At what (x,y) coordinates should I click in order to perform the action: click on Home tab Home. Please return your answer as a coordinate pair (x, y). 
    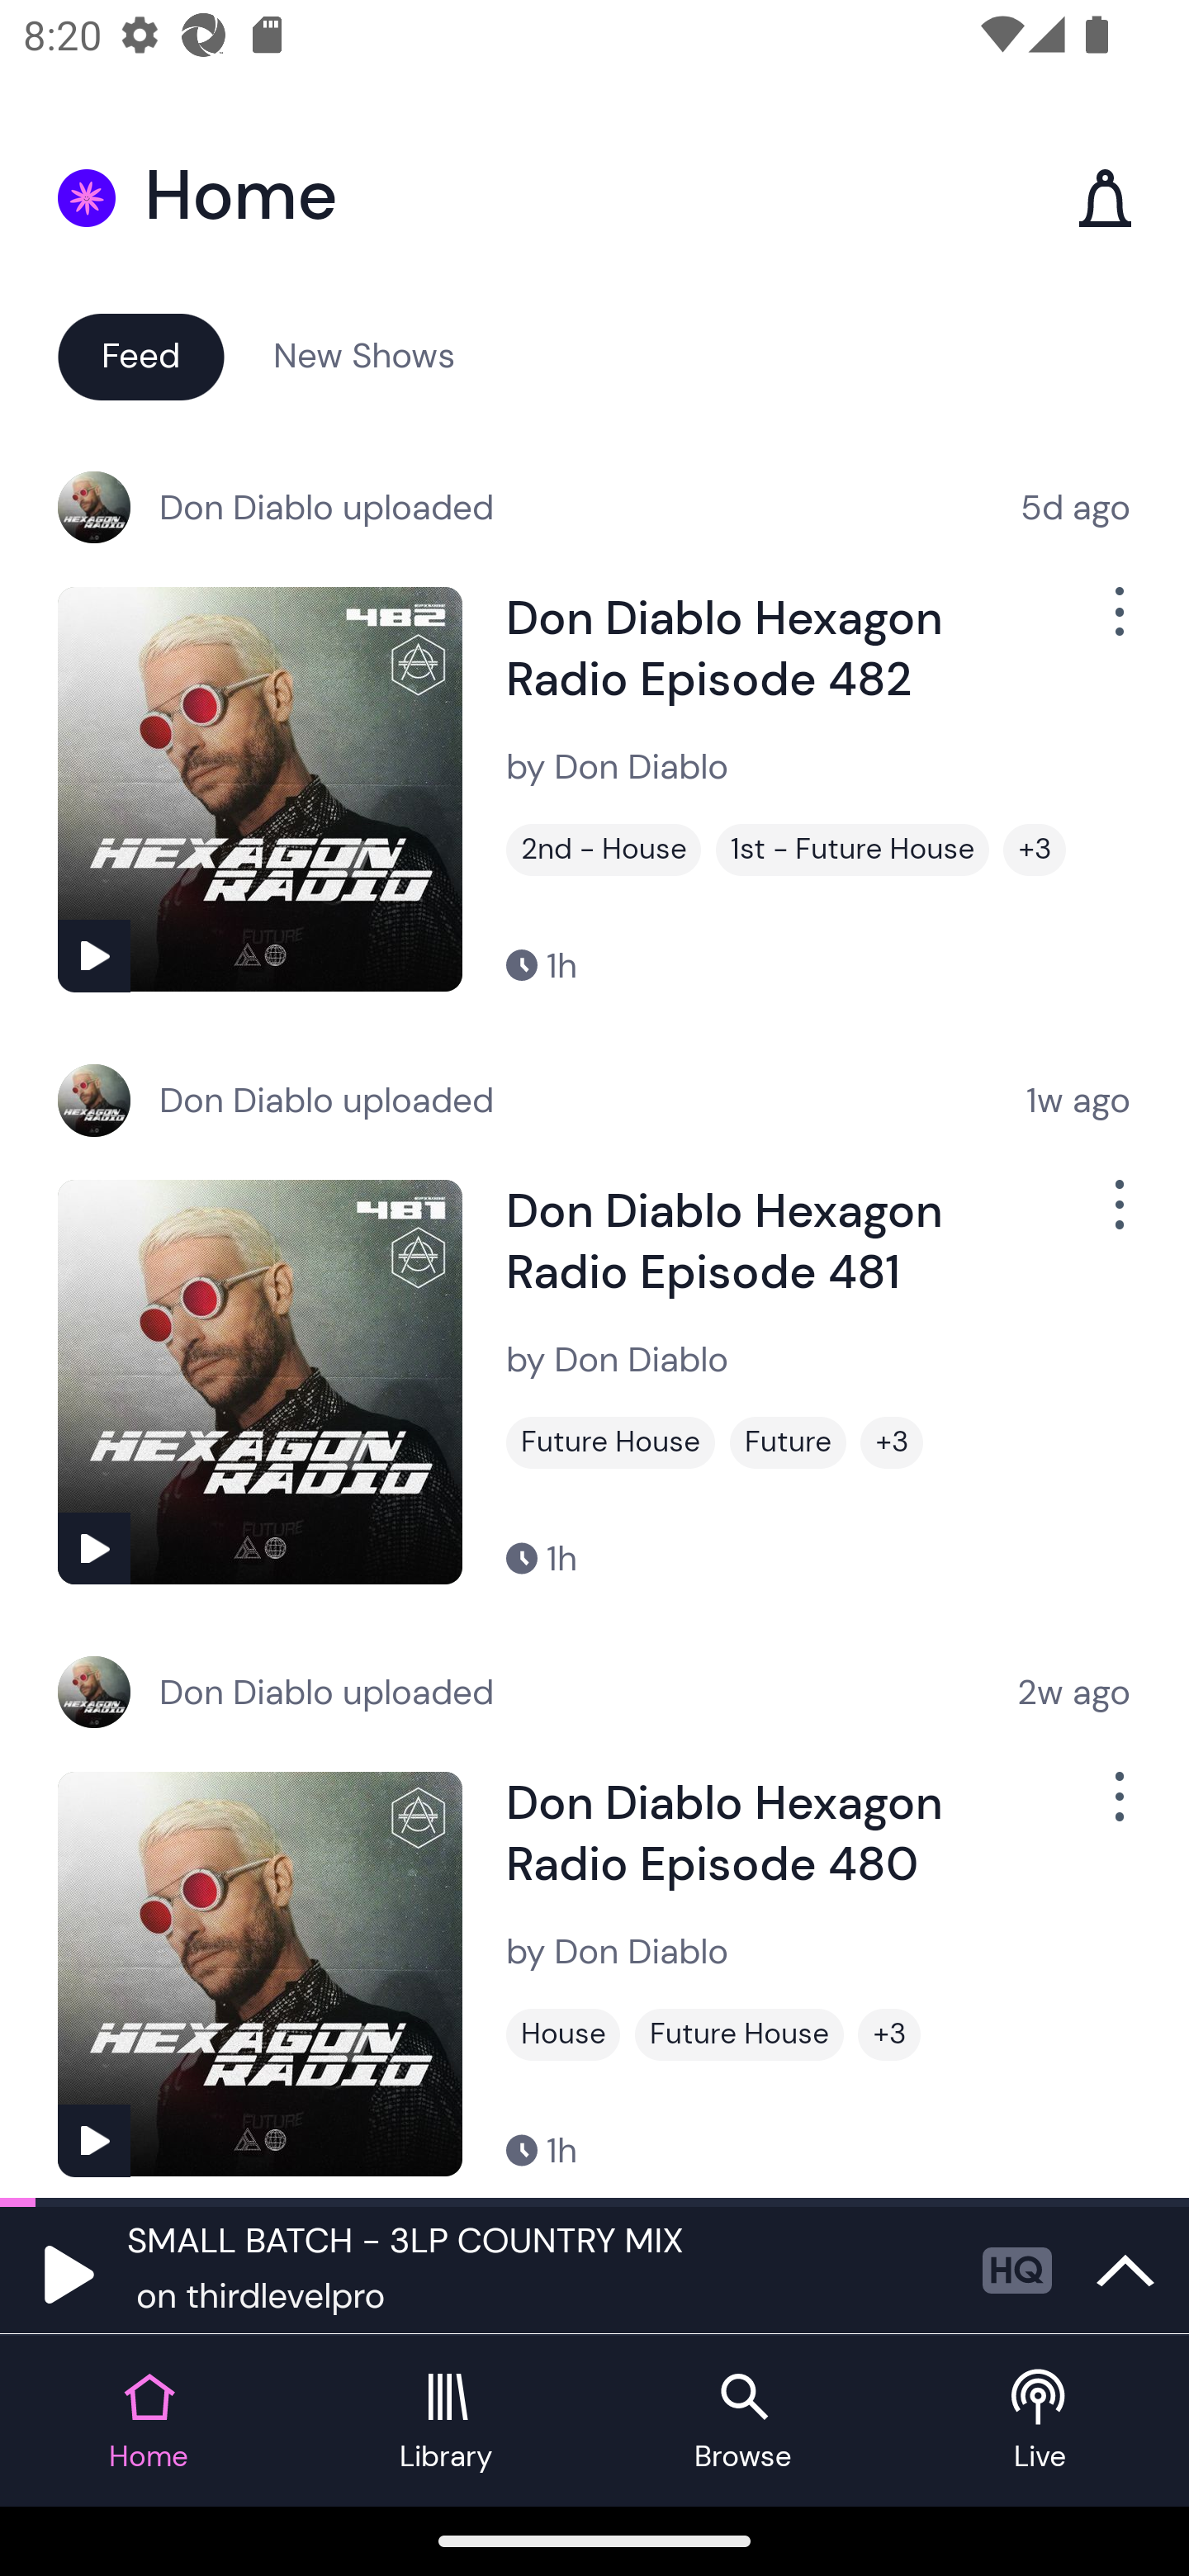
    Looking at the image, I should click on (149, 2421).